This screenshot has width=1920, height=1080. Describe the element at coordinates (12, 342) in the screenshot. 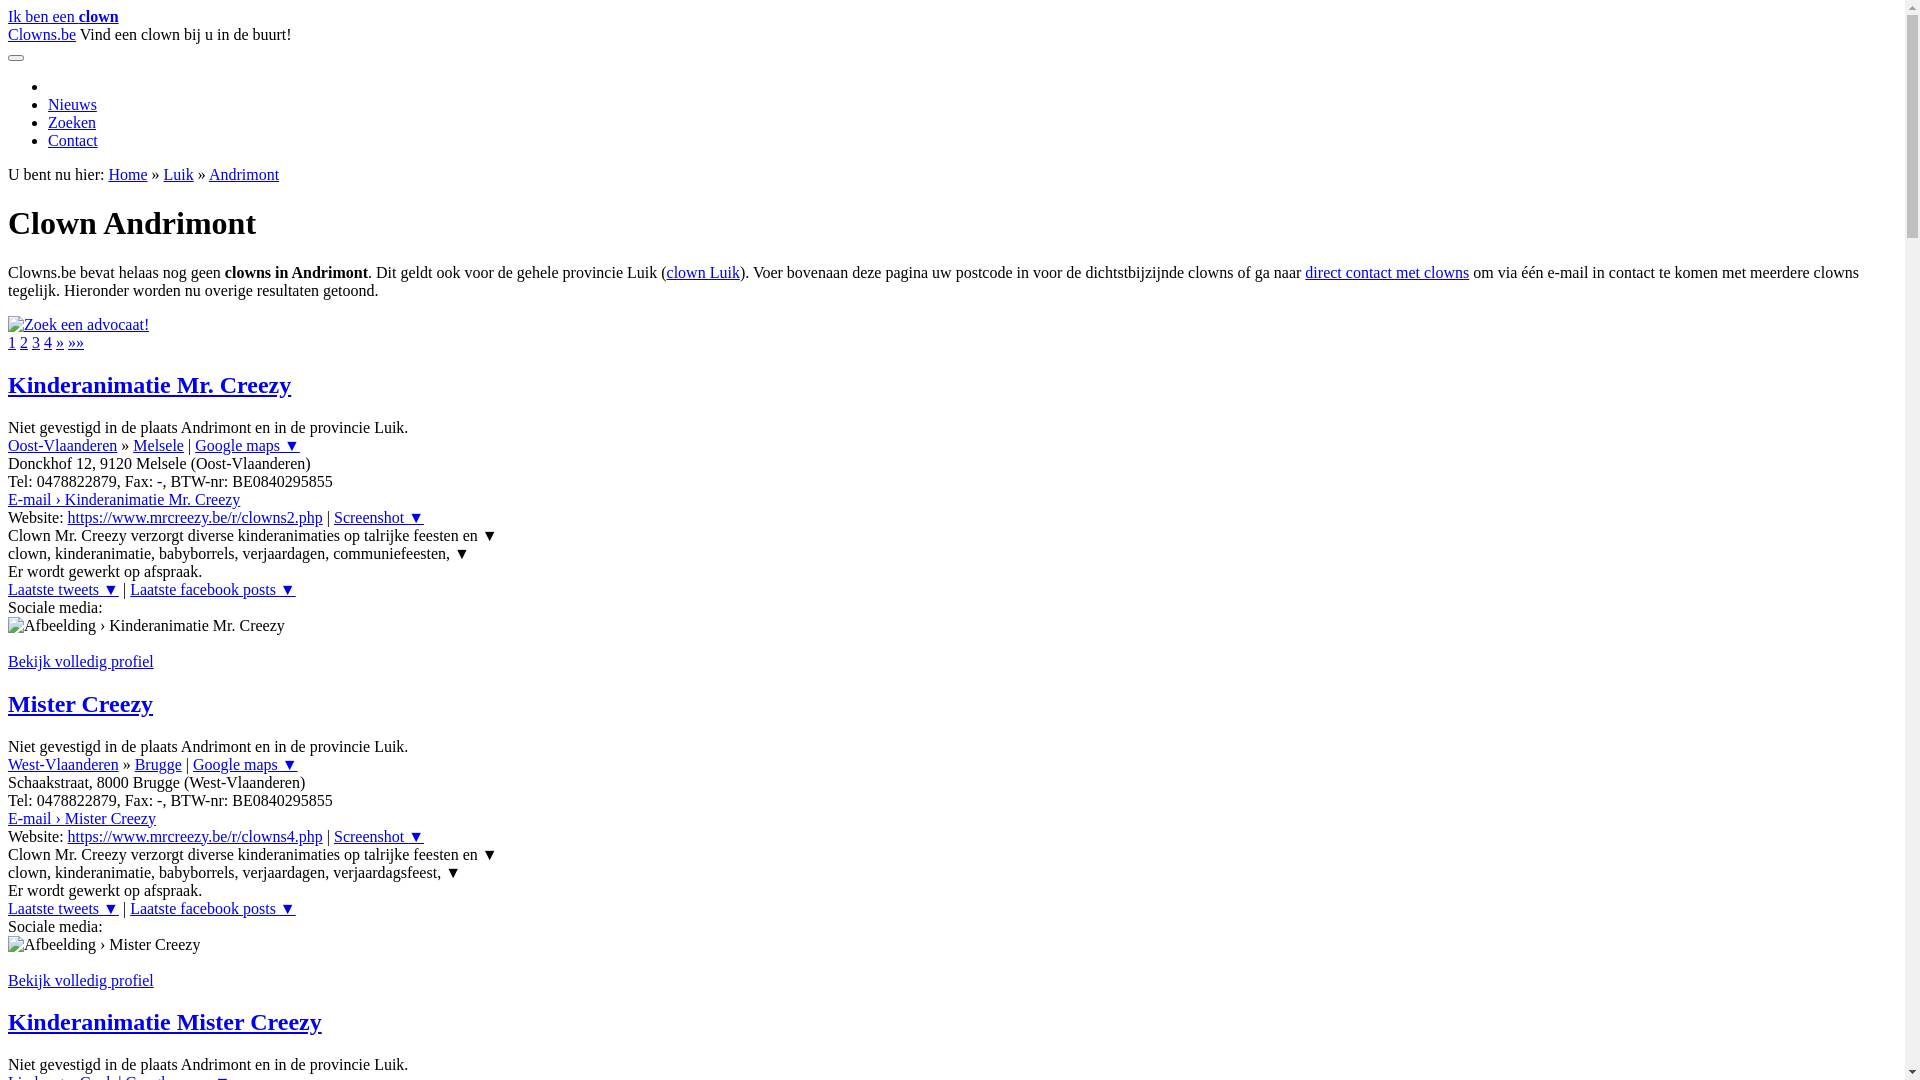

I see `1` at that location.